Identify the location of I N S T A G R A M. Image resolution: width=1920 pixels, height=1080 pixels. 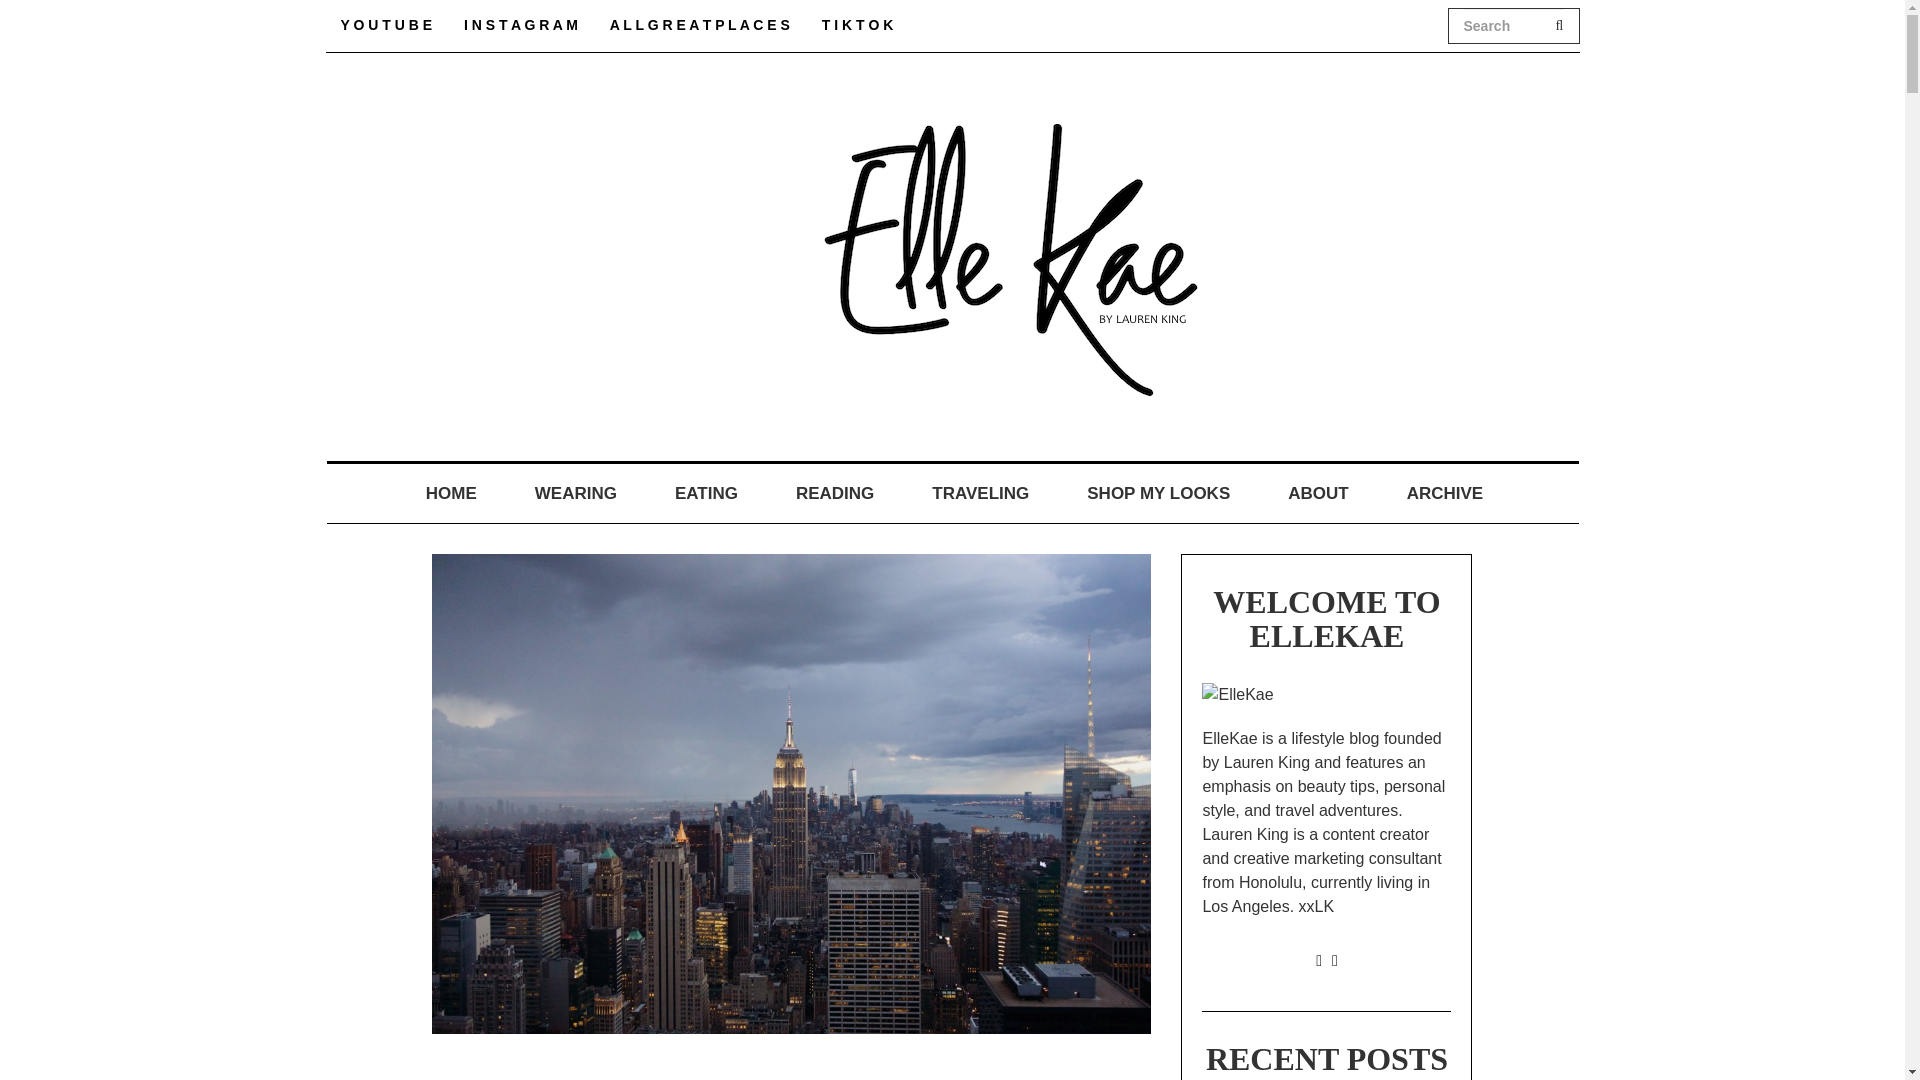
(521, 25).